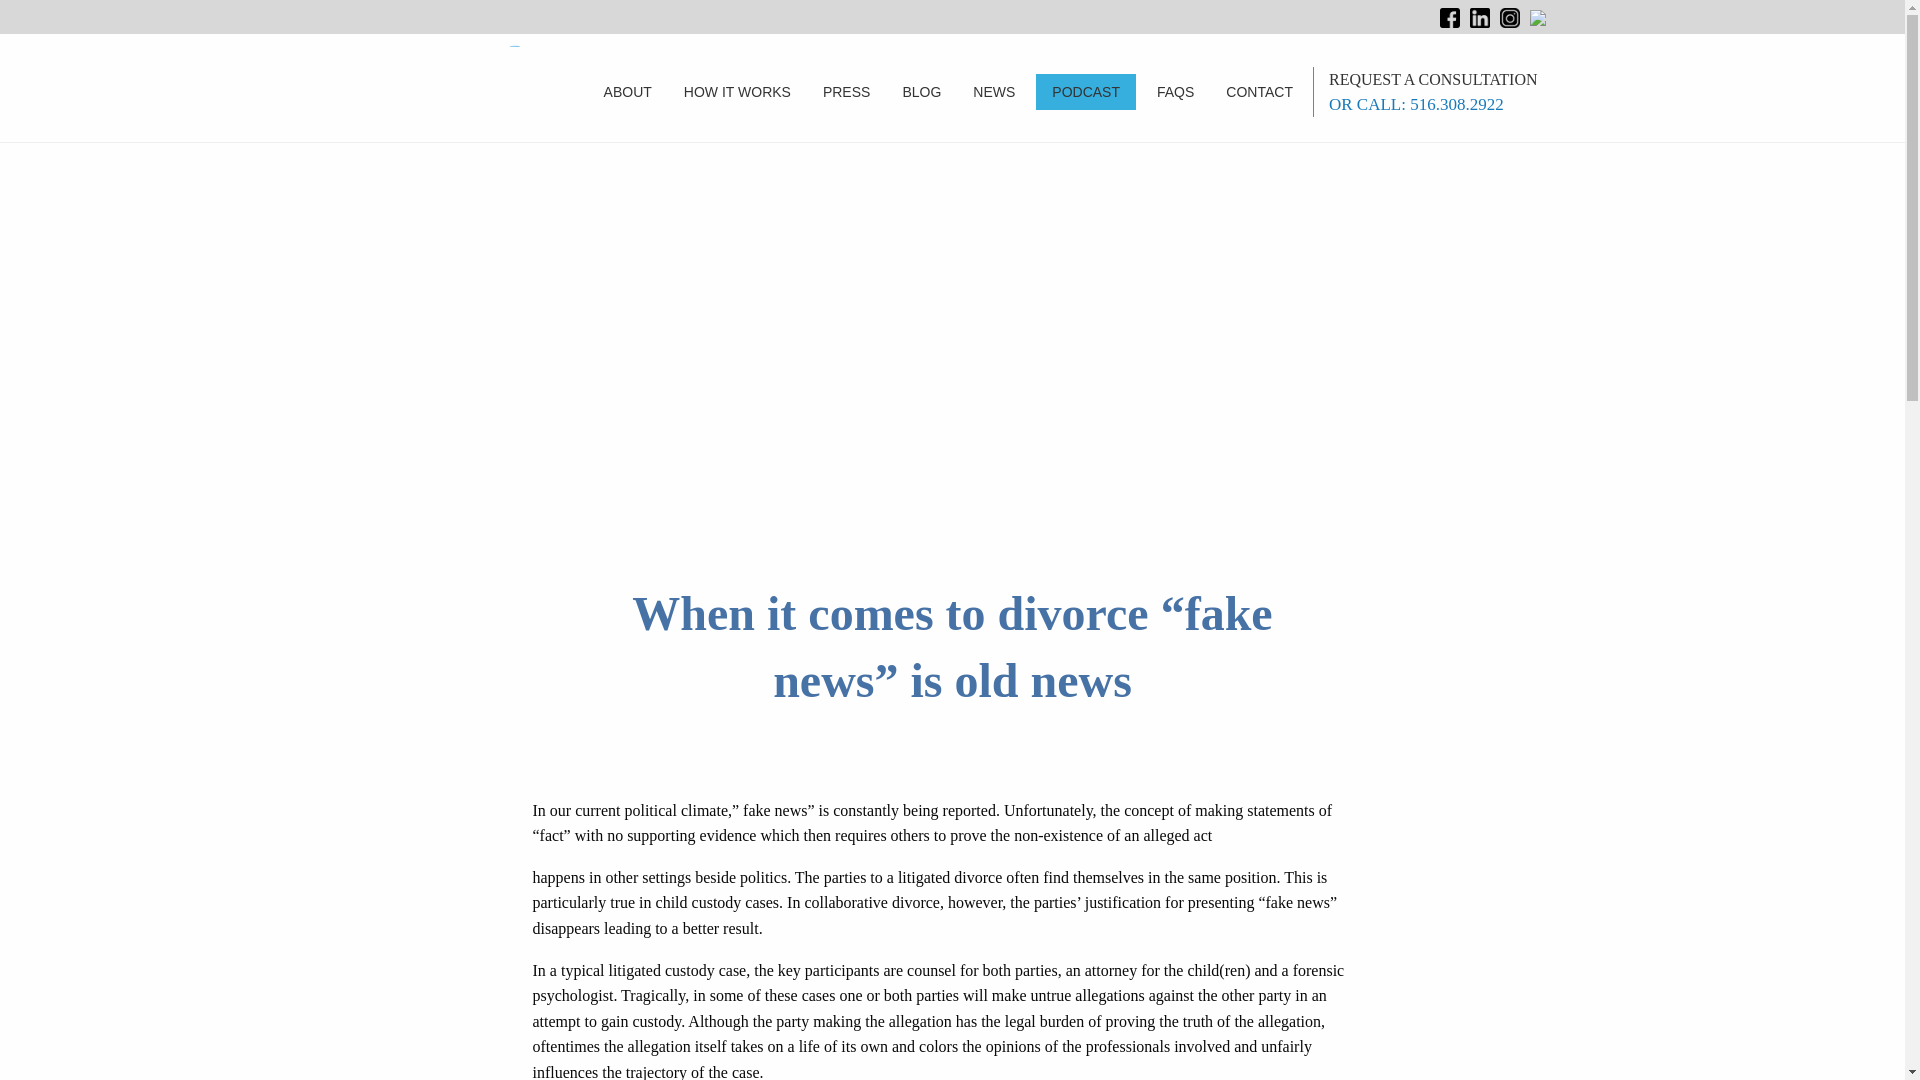 The width and height of the screenshot is (1920, 1080). Describe the element at coordinates (1086, 92) in the screenshot. I see `PODCAST` at that location.